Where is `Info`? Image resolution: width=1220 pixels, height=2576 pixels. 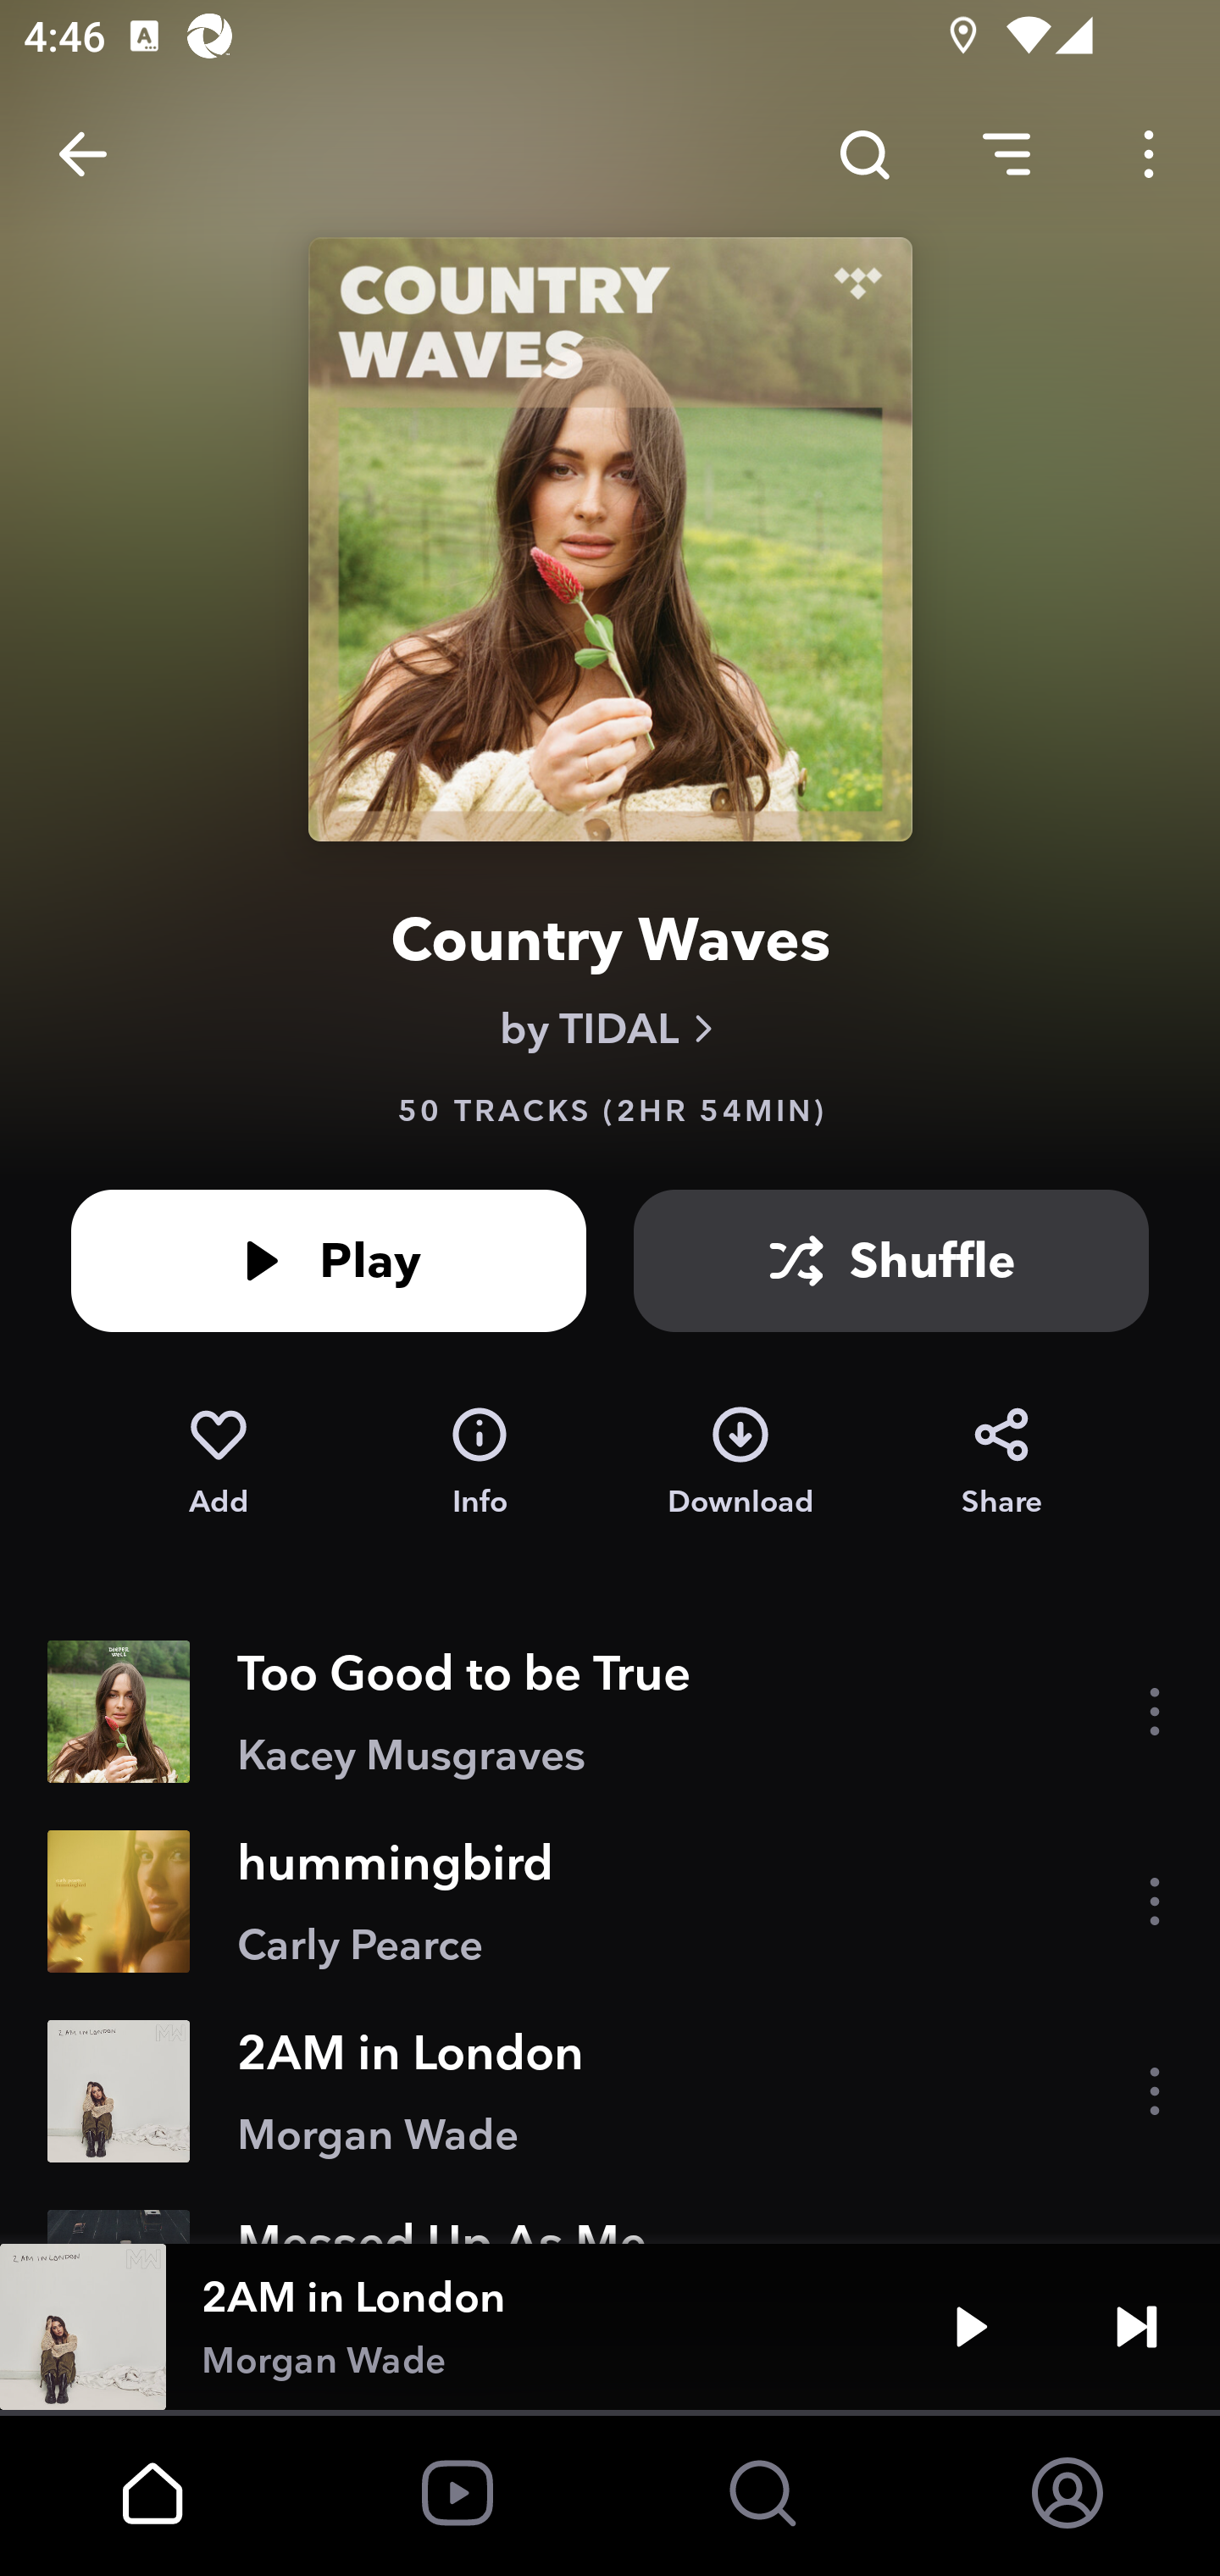 Info is located at coordinates (480, 1463).